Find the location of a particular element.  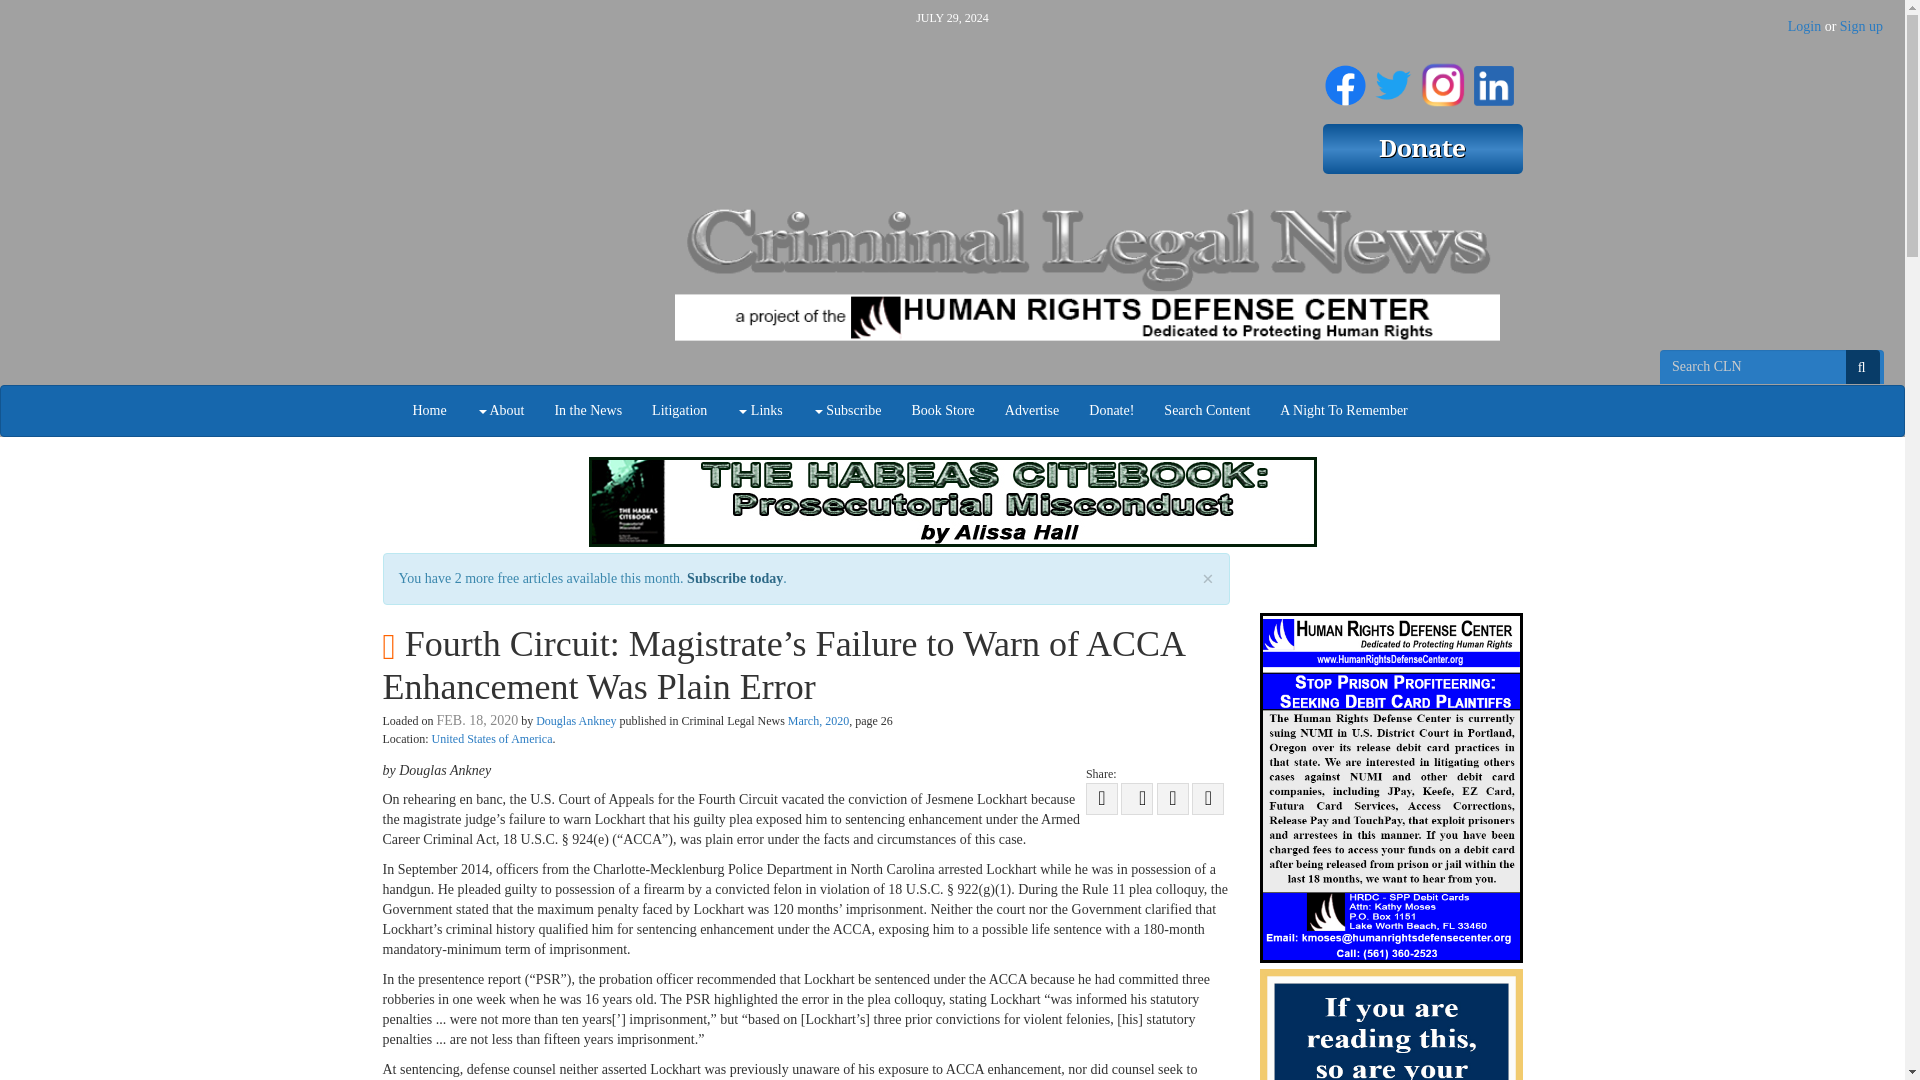

Search is located at coordinates (1862, 366).